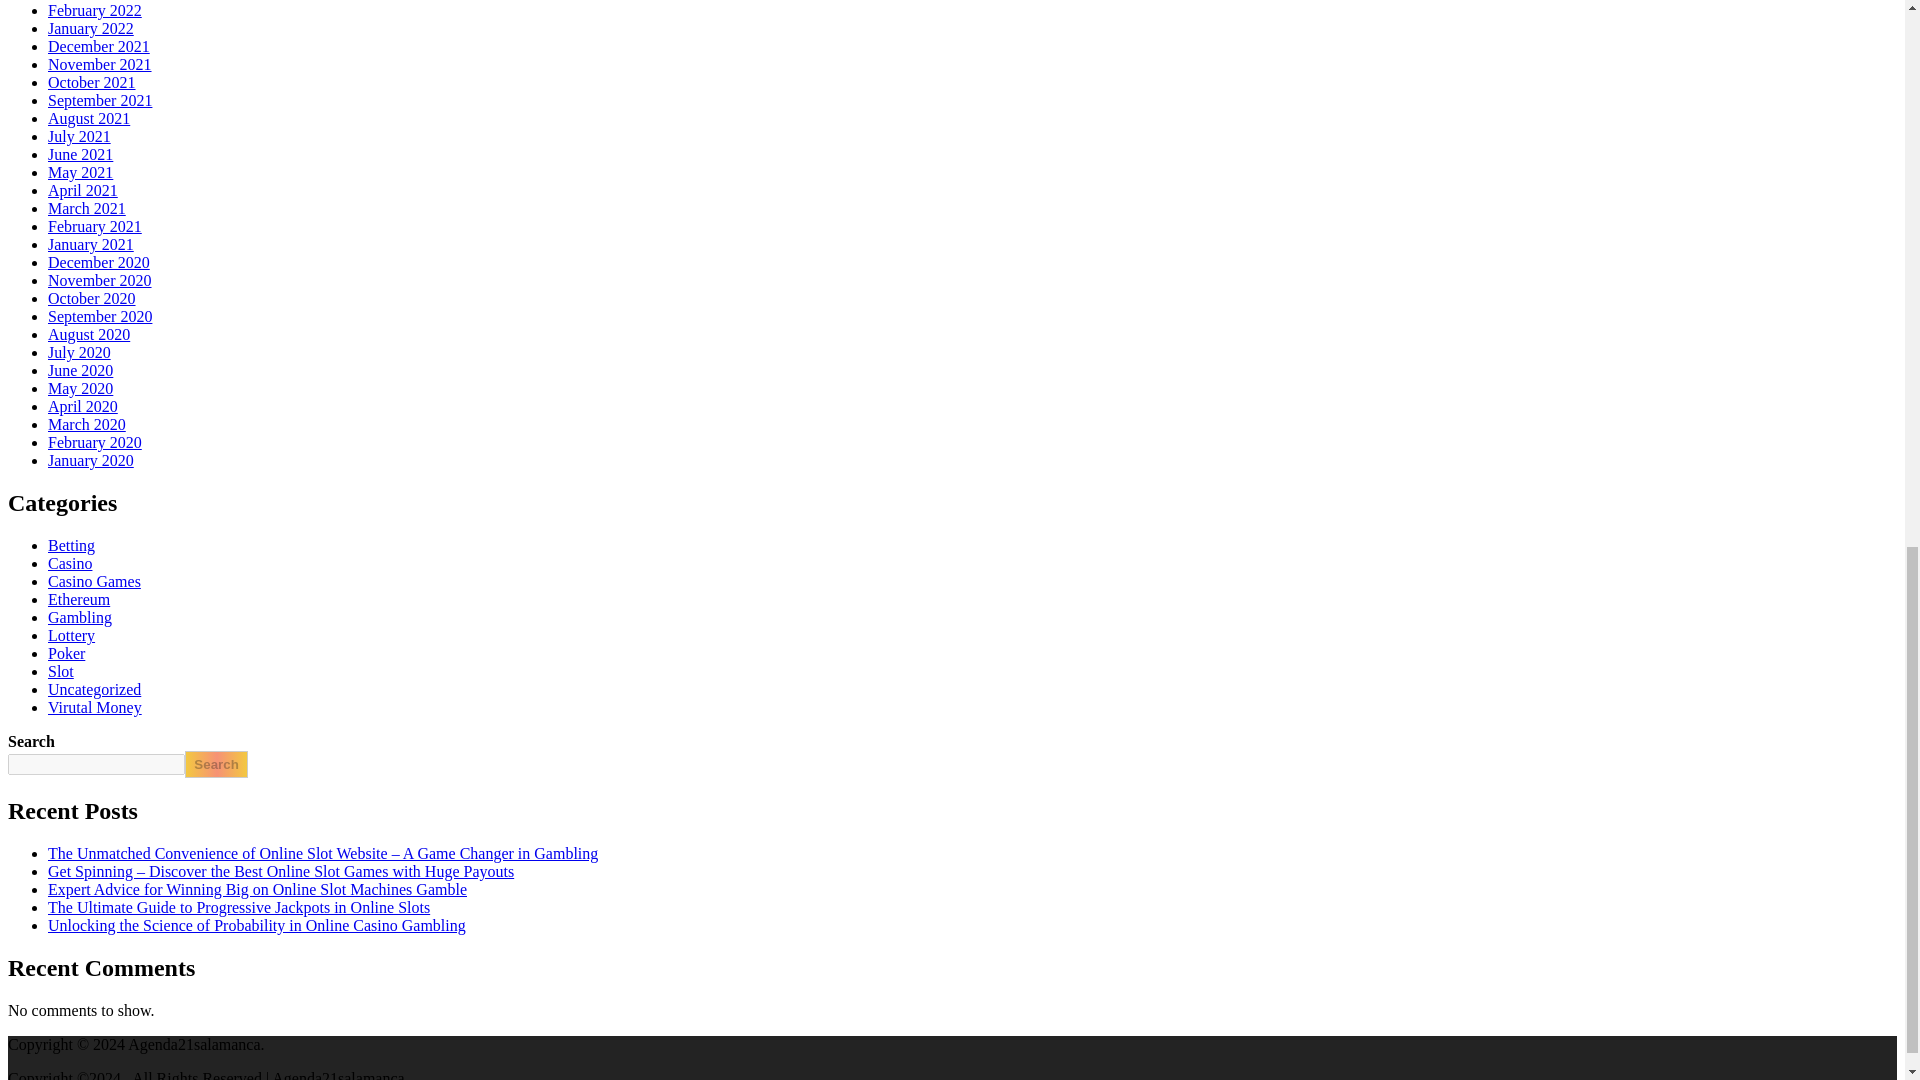 The image size is (1920, 1080). What do you see at coordinates (95, 10) in the screenshot?
I see `February 2022` at bounding box center [95, 10].